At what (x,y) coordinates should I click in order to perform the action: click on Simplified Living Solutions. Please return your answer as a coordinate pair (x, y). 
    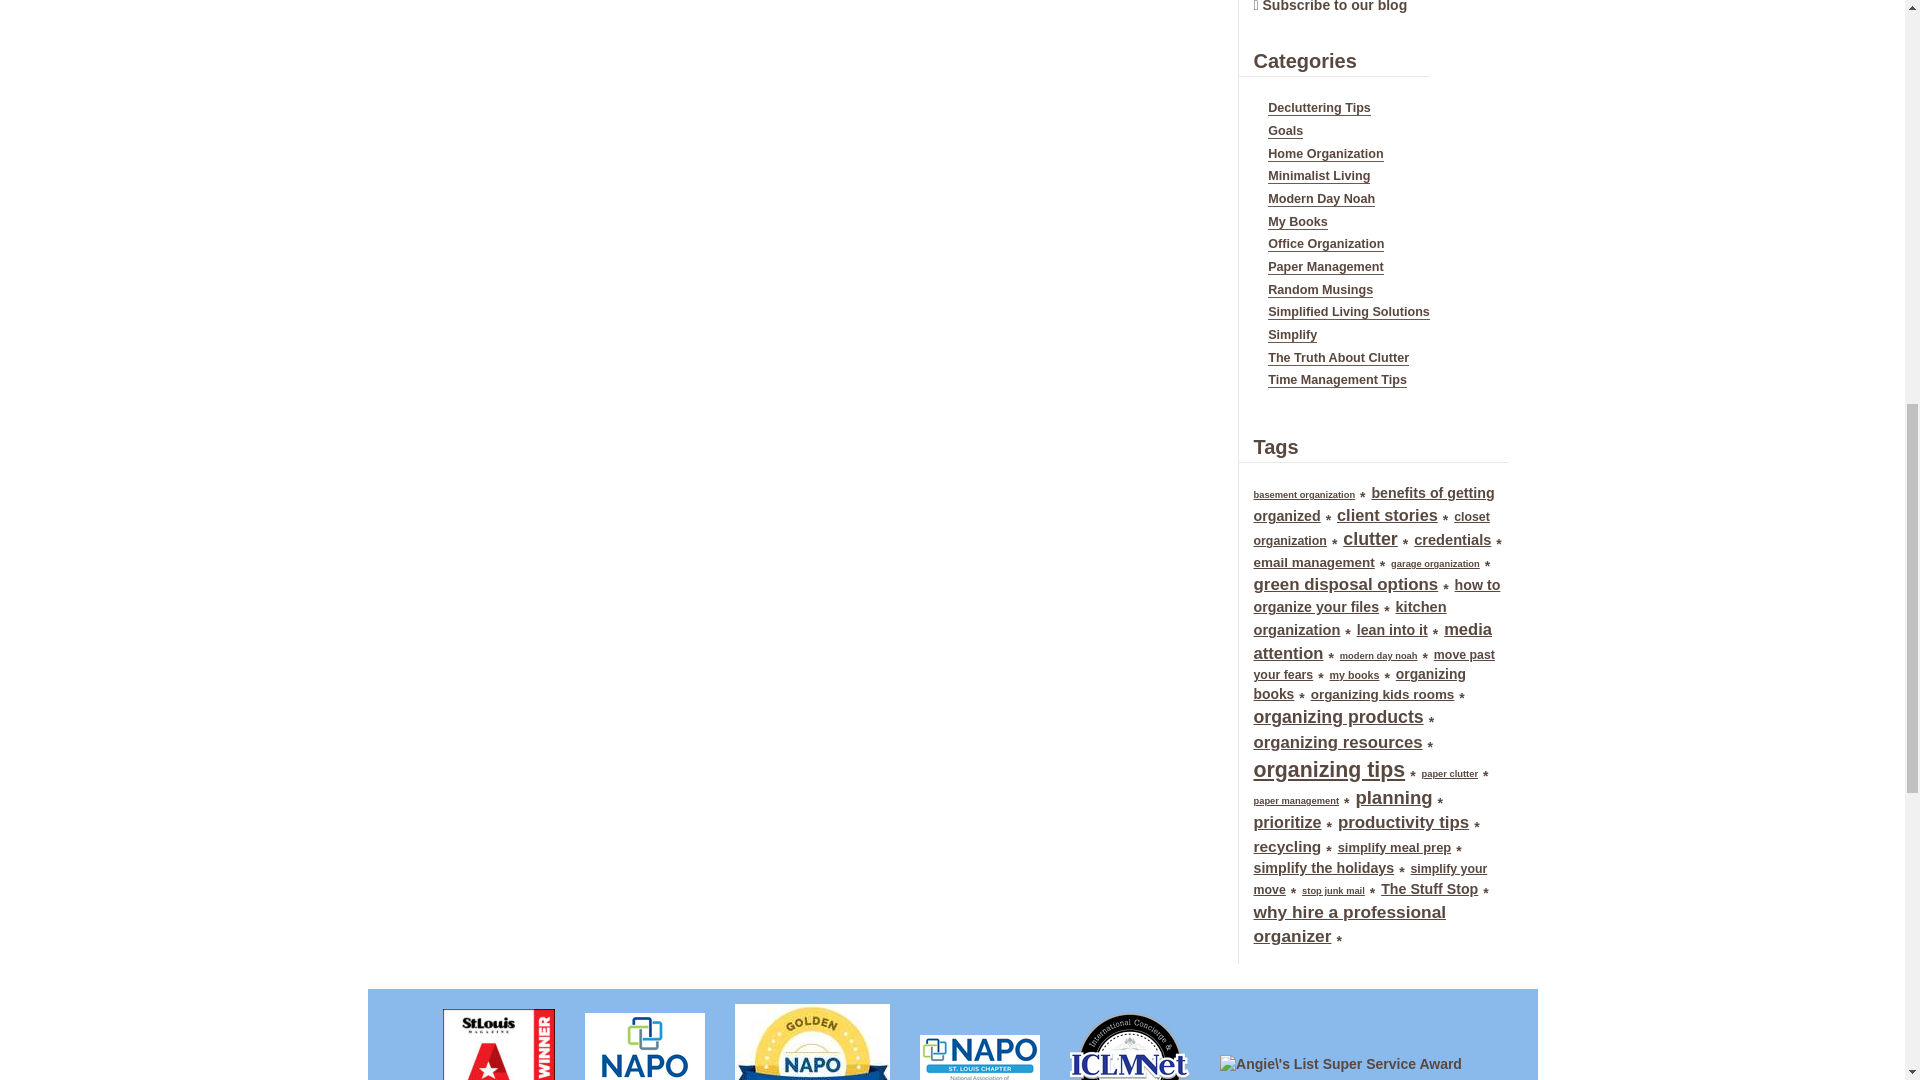
    Looking at the image, I should click on (1348, 312).